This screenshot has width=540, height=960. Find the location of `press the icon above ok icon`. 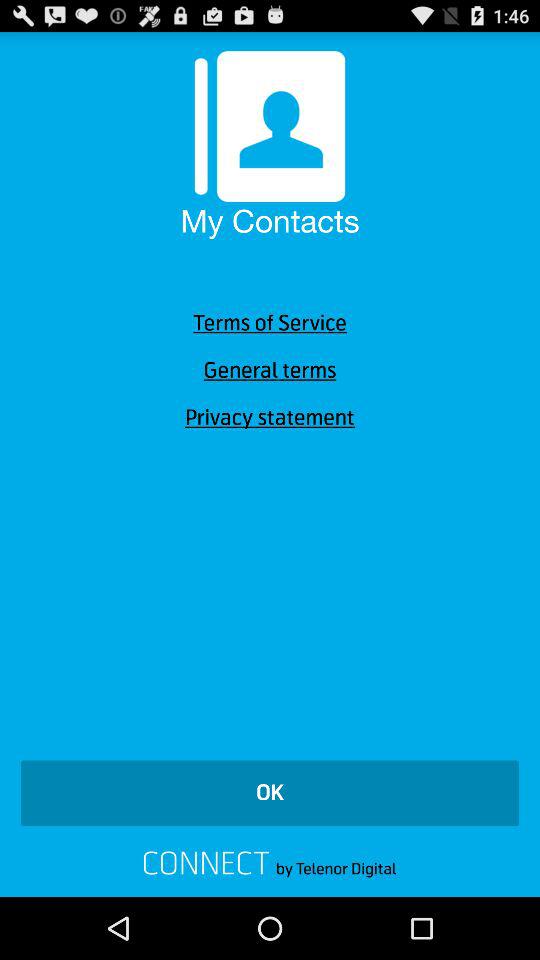

press the icon above ok icon is located at coordinates (270, 418).